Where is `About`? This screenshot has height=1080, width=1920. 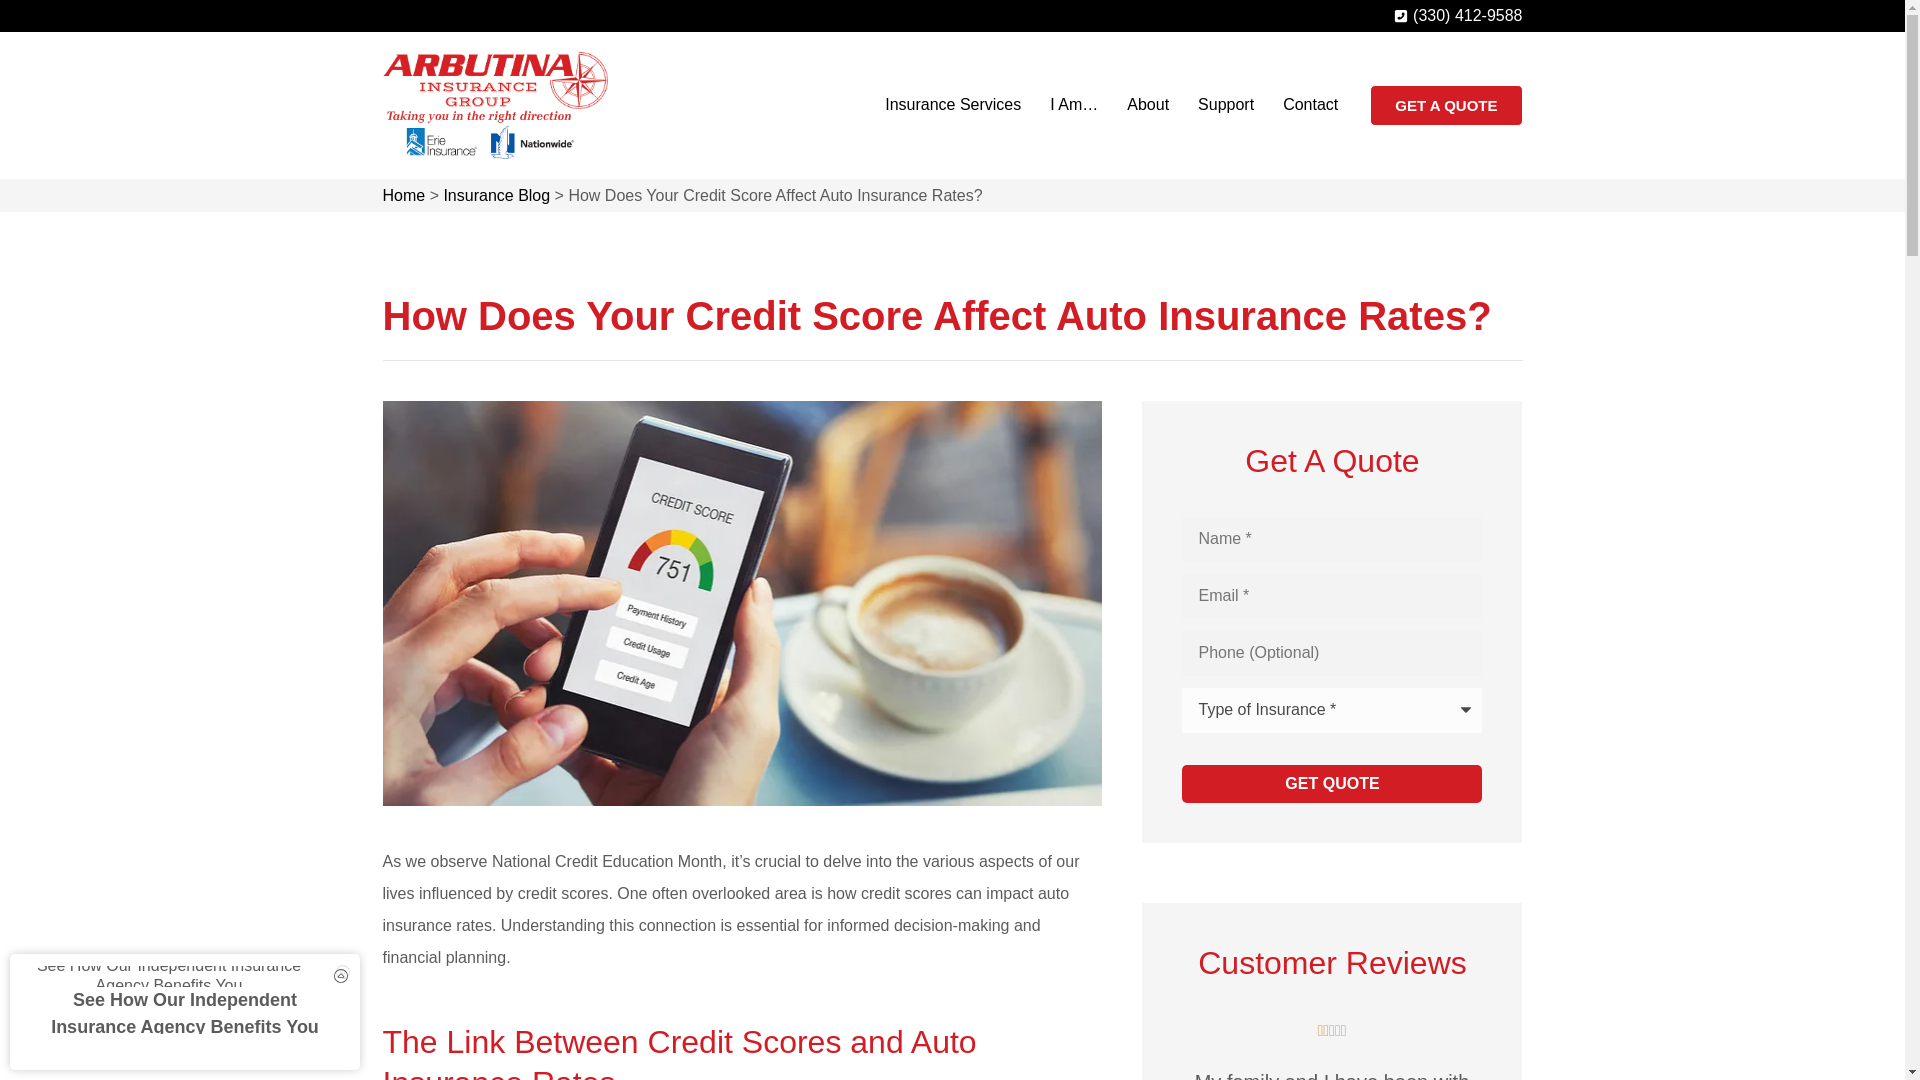 About is located at coordinates (1148, 104).